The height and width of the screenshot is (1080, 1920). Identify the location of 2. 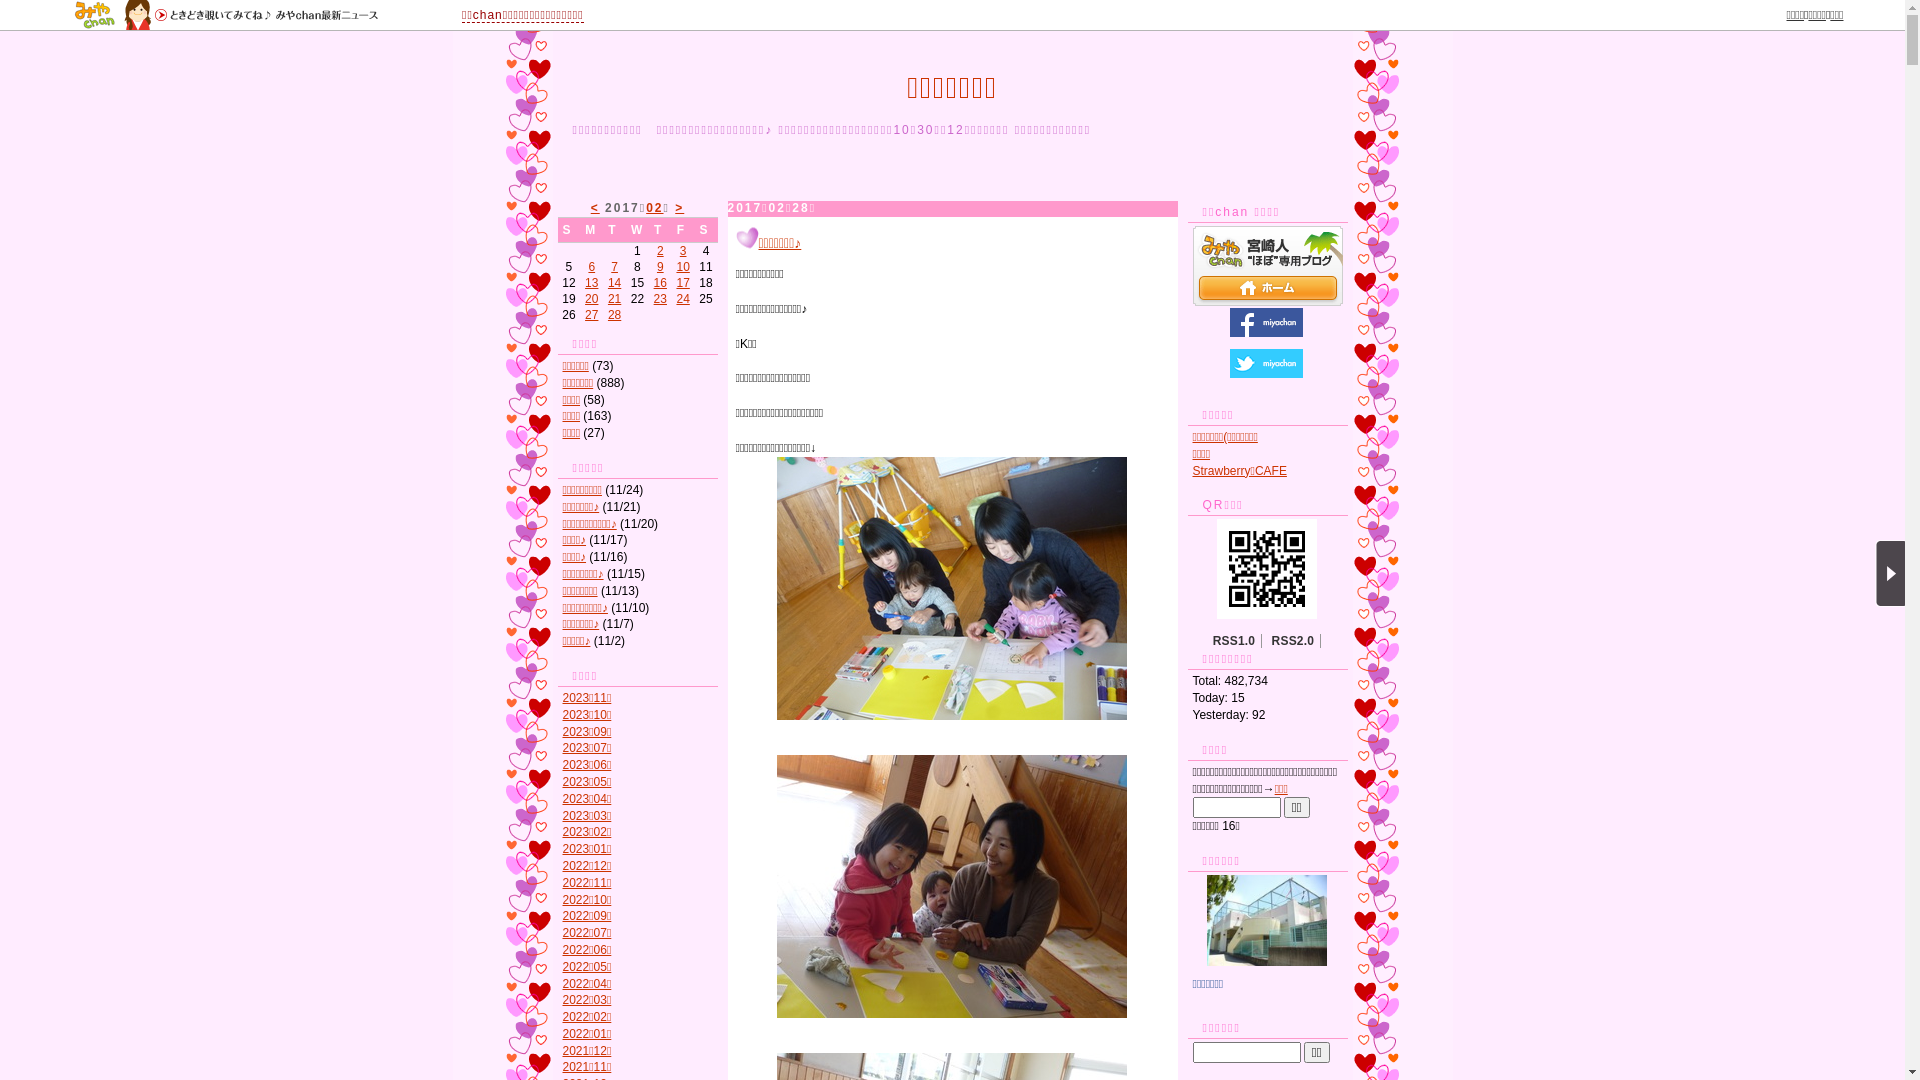
(660, 251).